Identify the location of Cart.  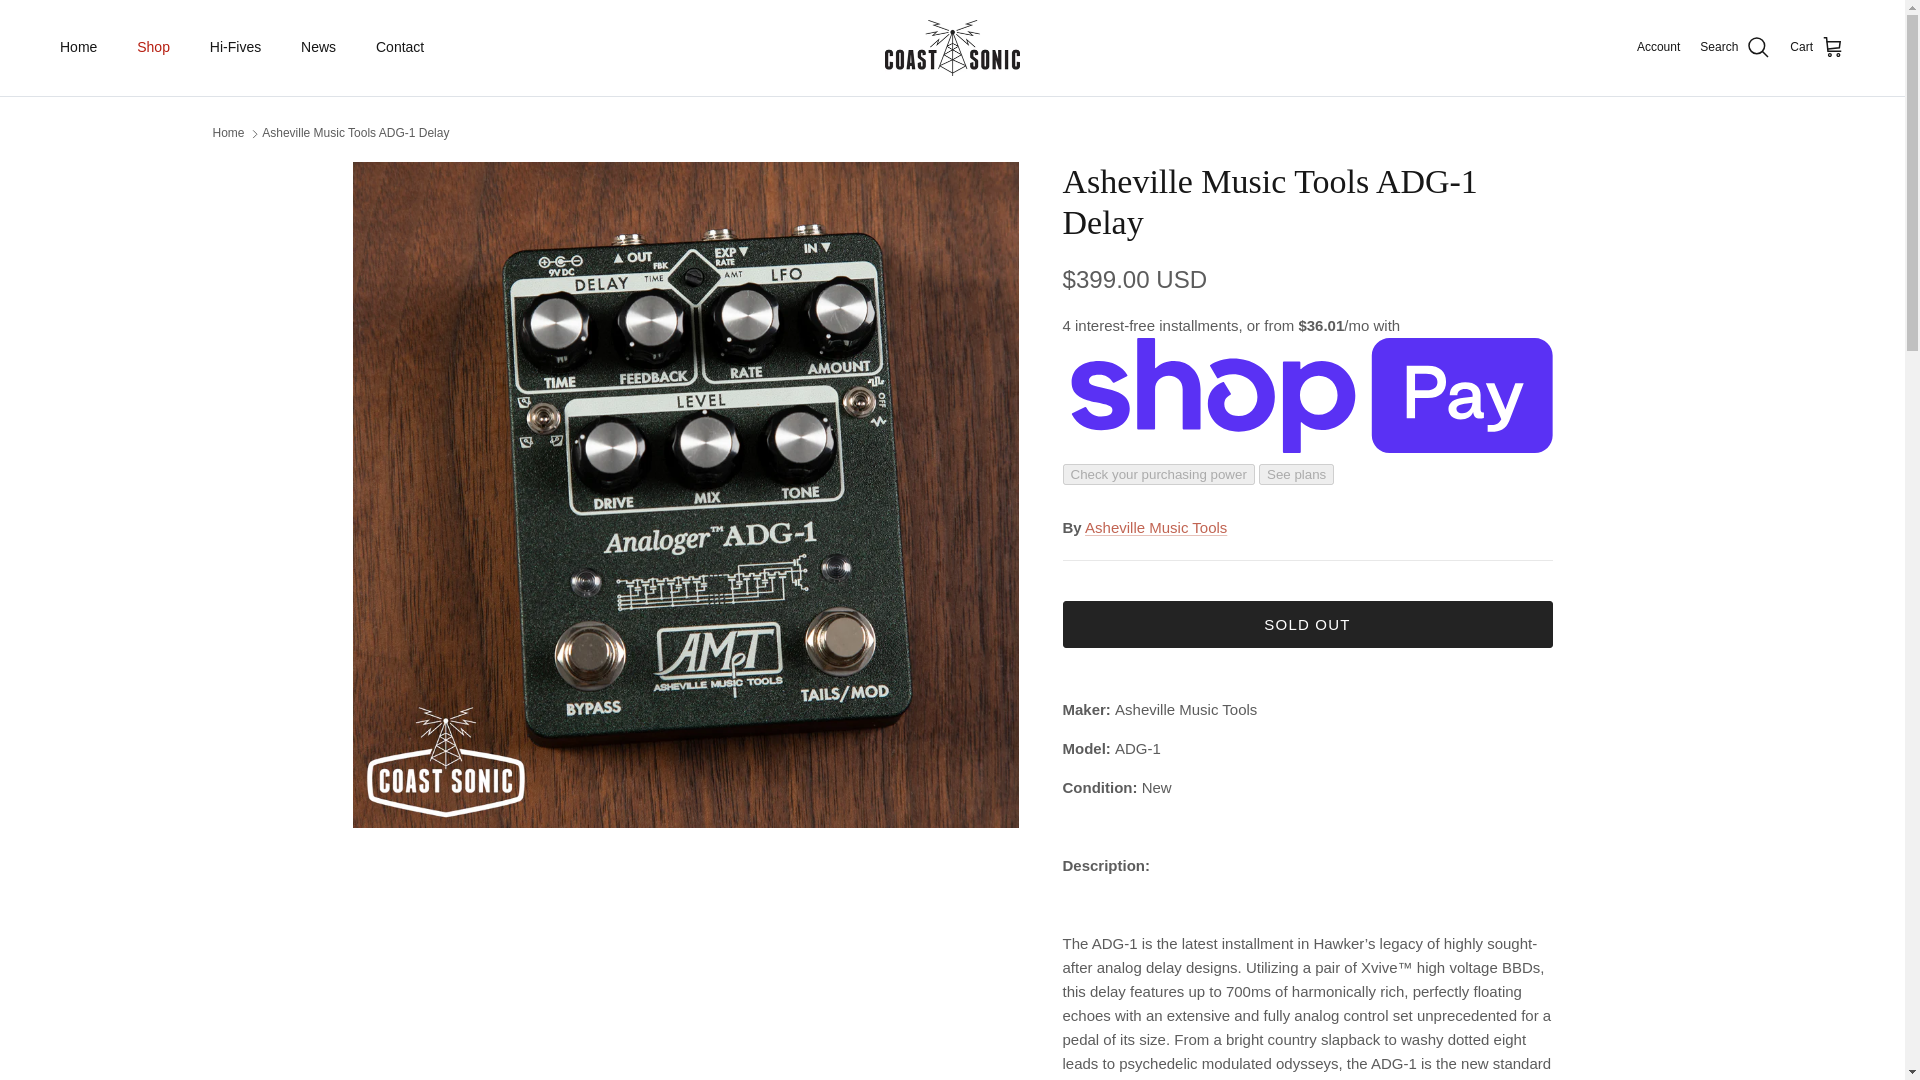
(1817, 47).